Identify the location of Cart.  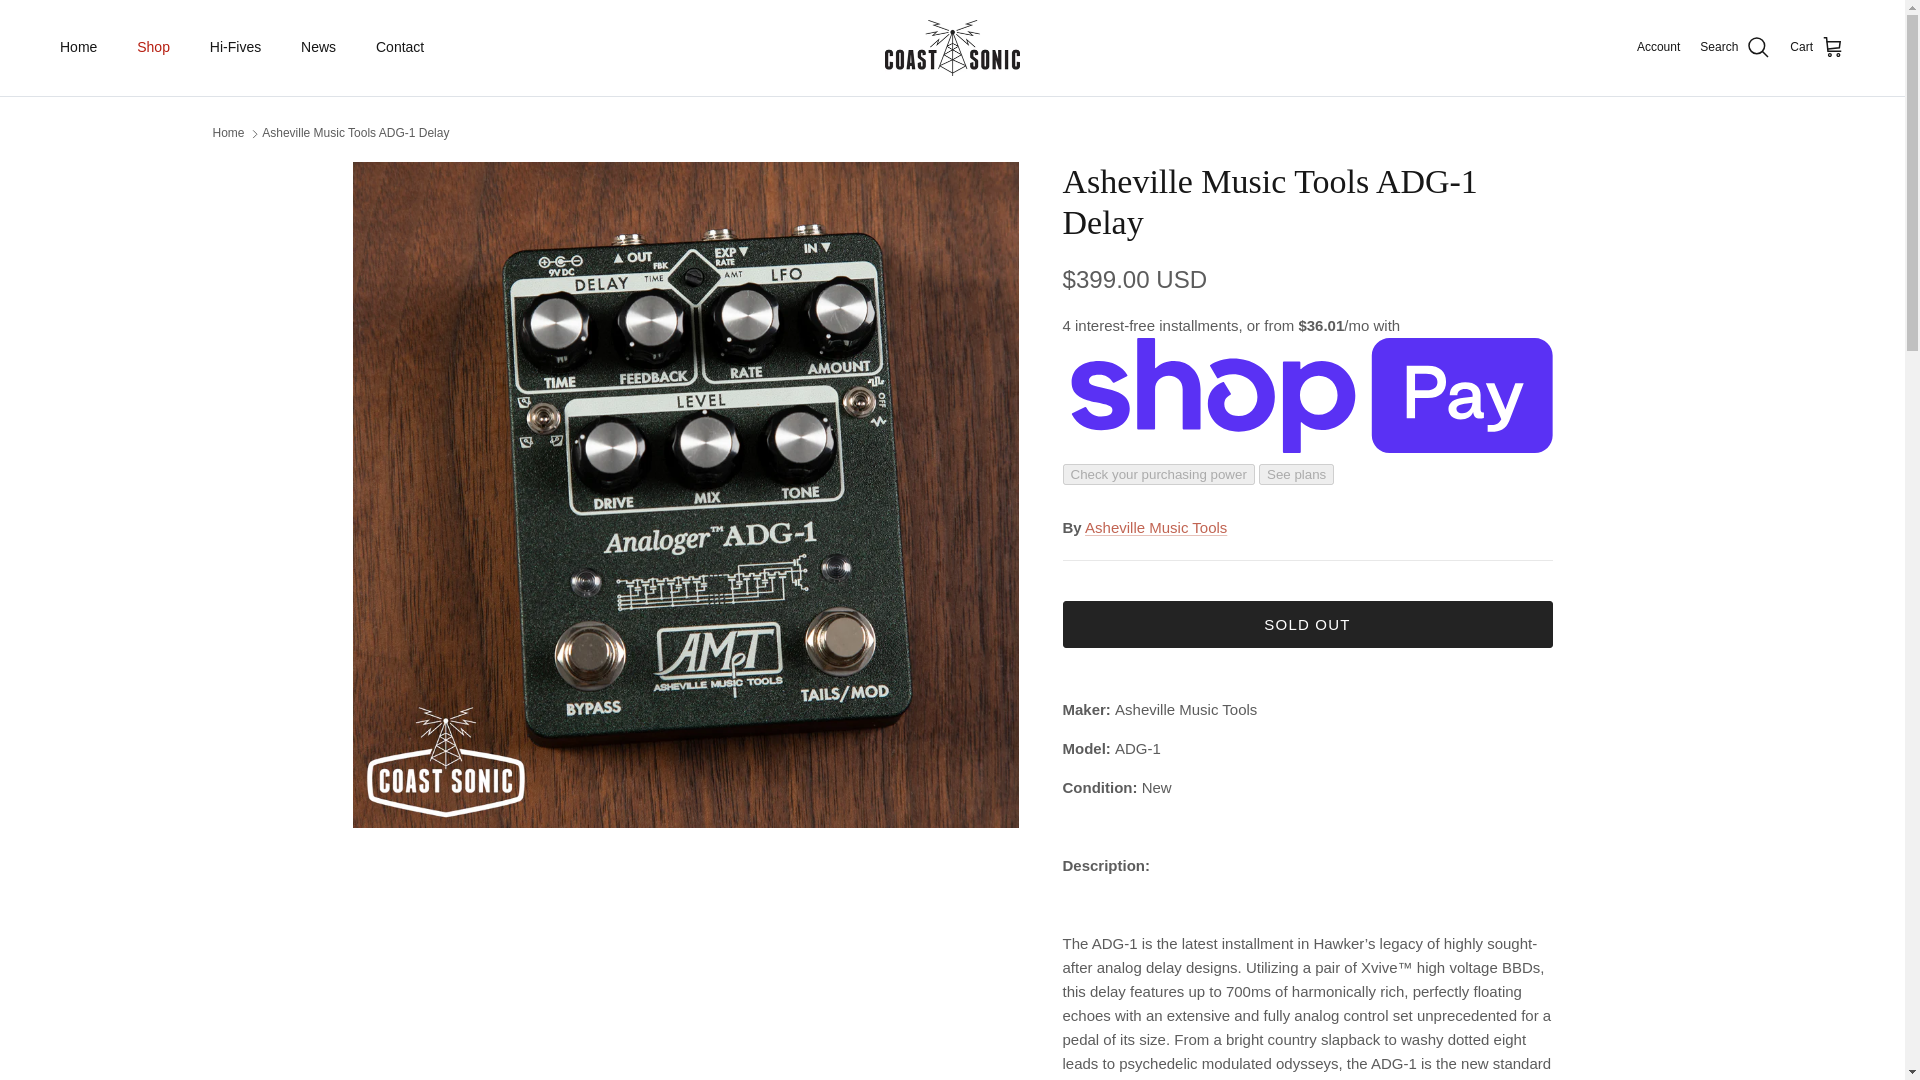
(1817, 47).